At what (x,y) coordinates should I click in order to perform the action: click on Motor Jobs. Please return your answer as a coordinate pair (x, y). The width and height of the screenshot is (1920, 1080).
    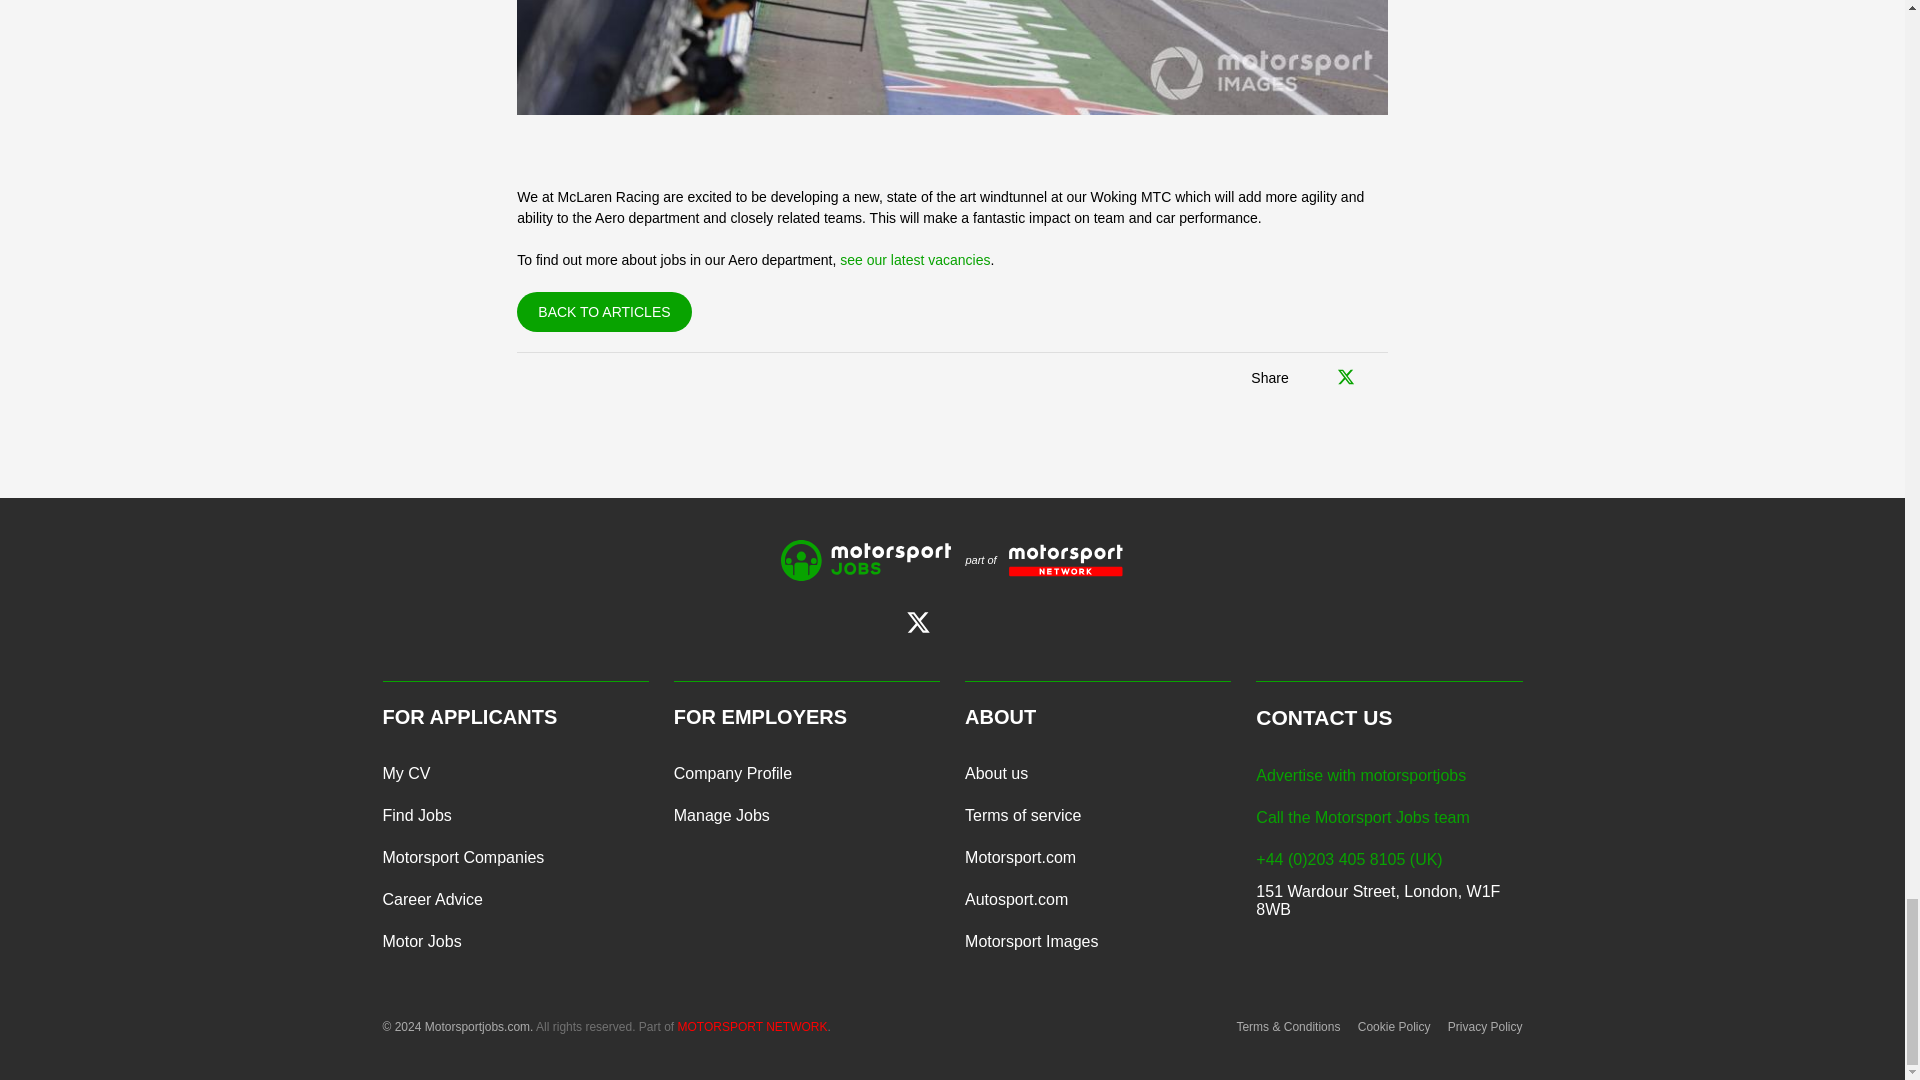
    Looking at the image, I should click on (421, 942).